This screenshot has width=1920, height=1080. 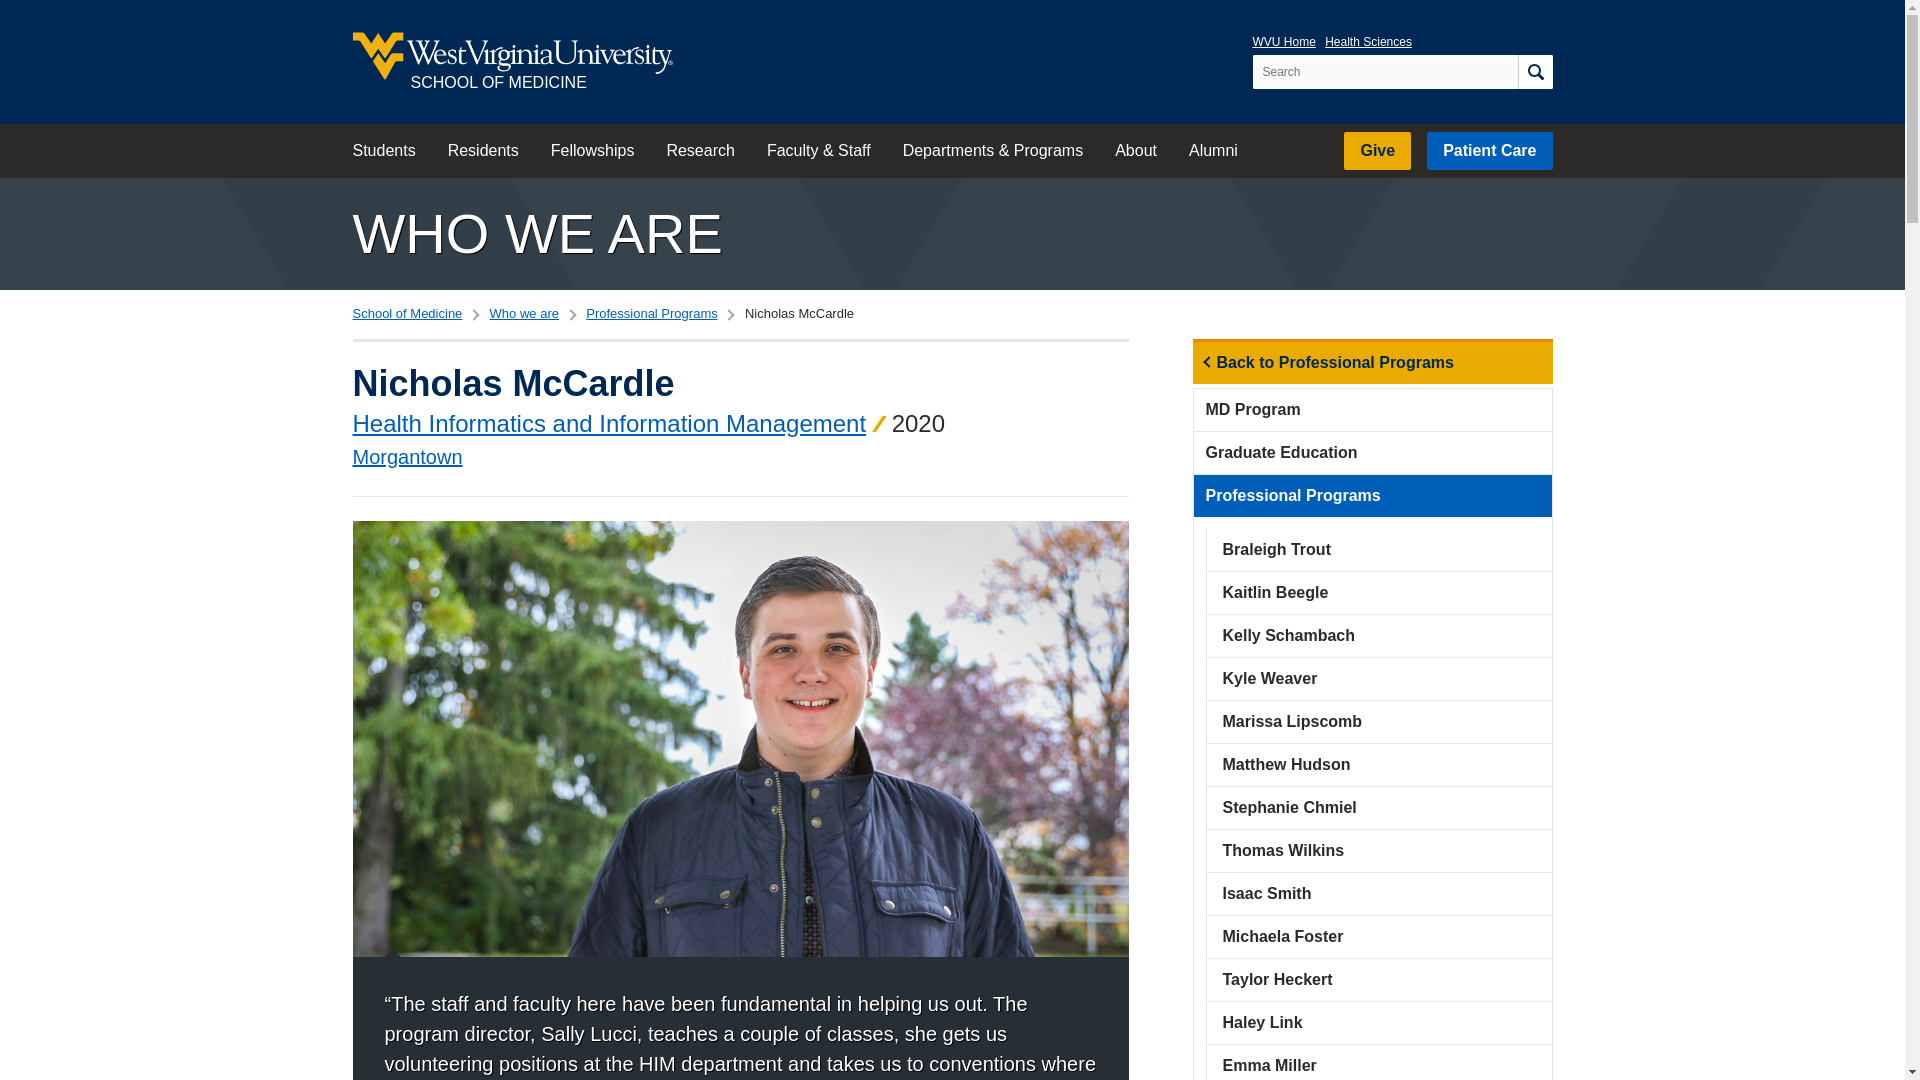 What do you see at coordinates (383, 151) in the screenshot?
I see `Students` at bounding box center [383, 151].